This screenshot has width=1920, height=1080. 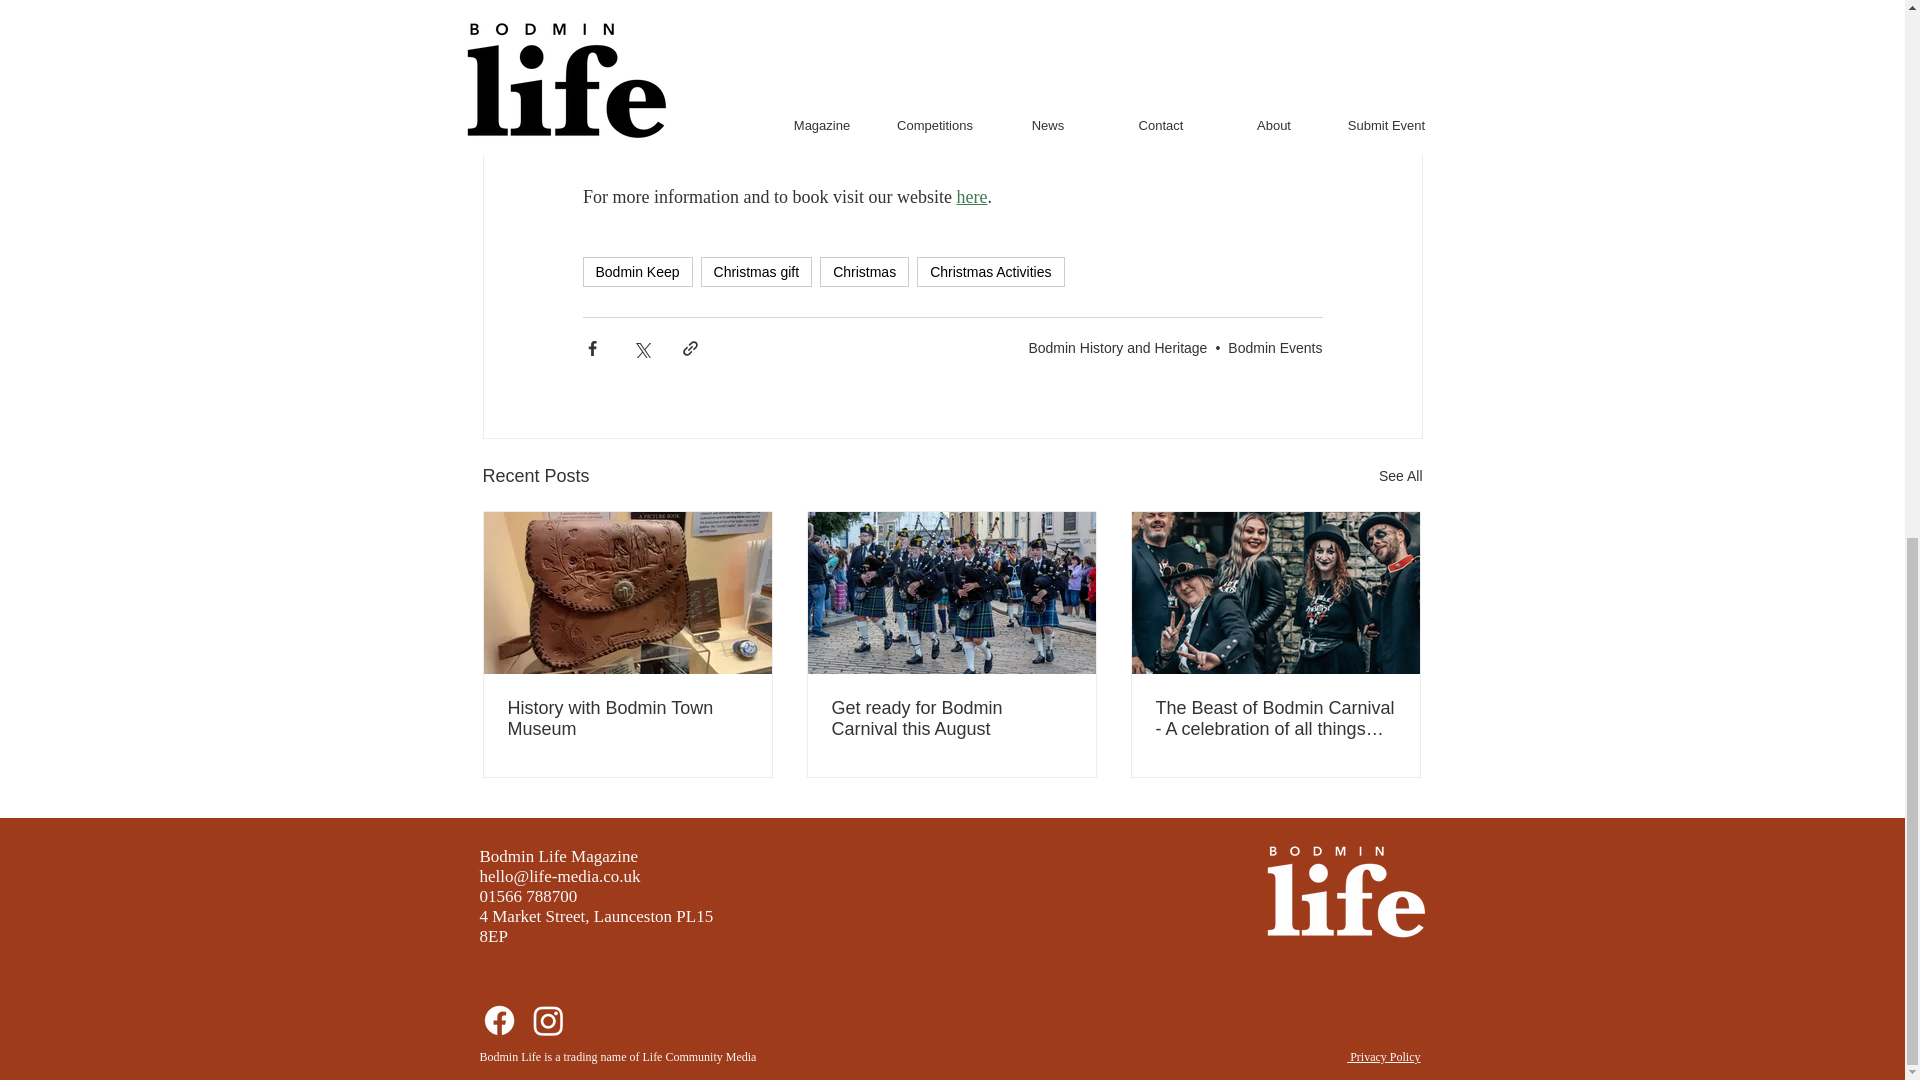 I want to click on Nutcrack Toy Soldiers, so click(x=866, y=34).